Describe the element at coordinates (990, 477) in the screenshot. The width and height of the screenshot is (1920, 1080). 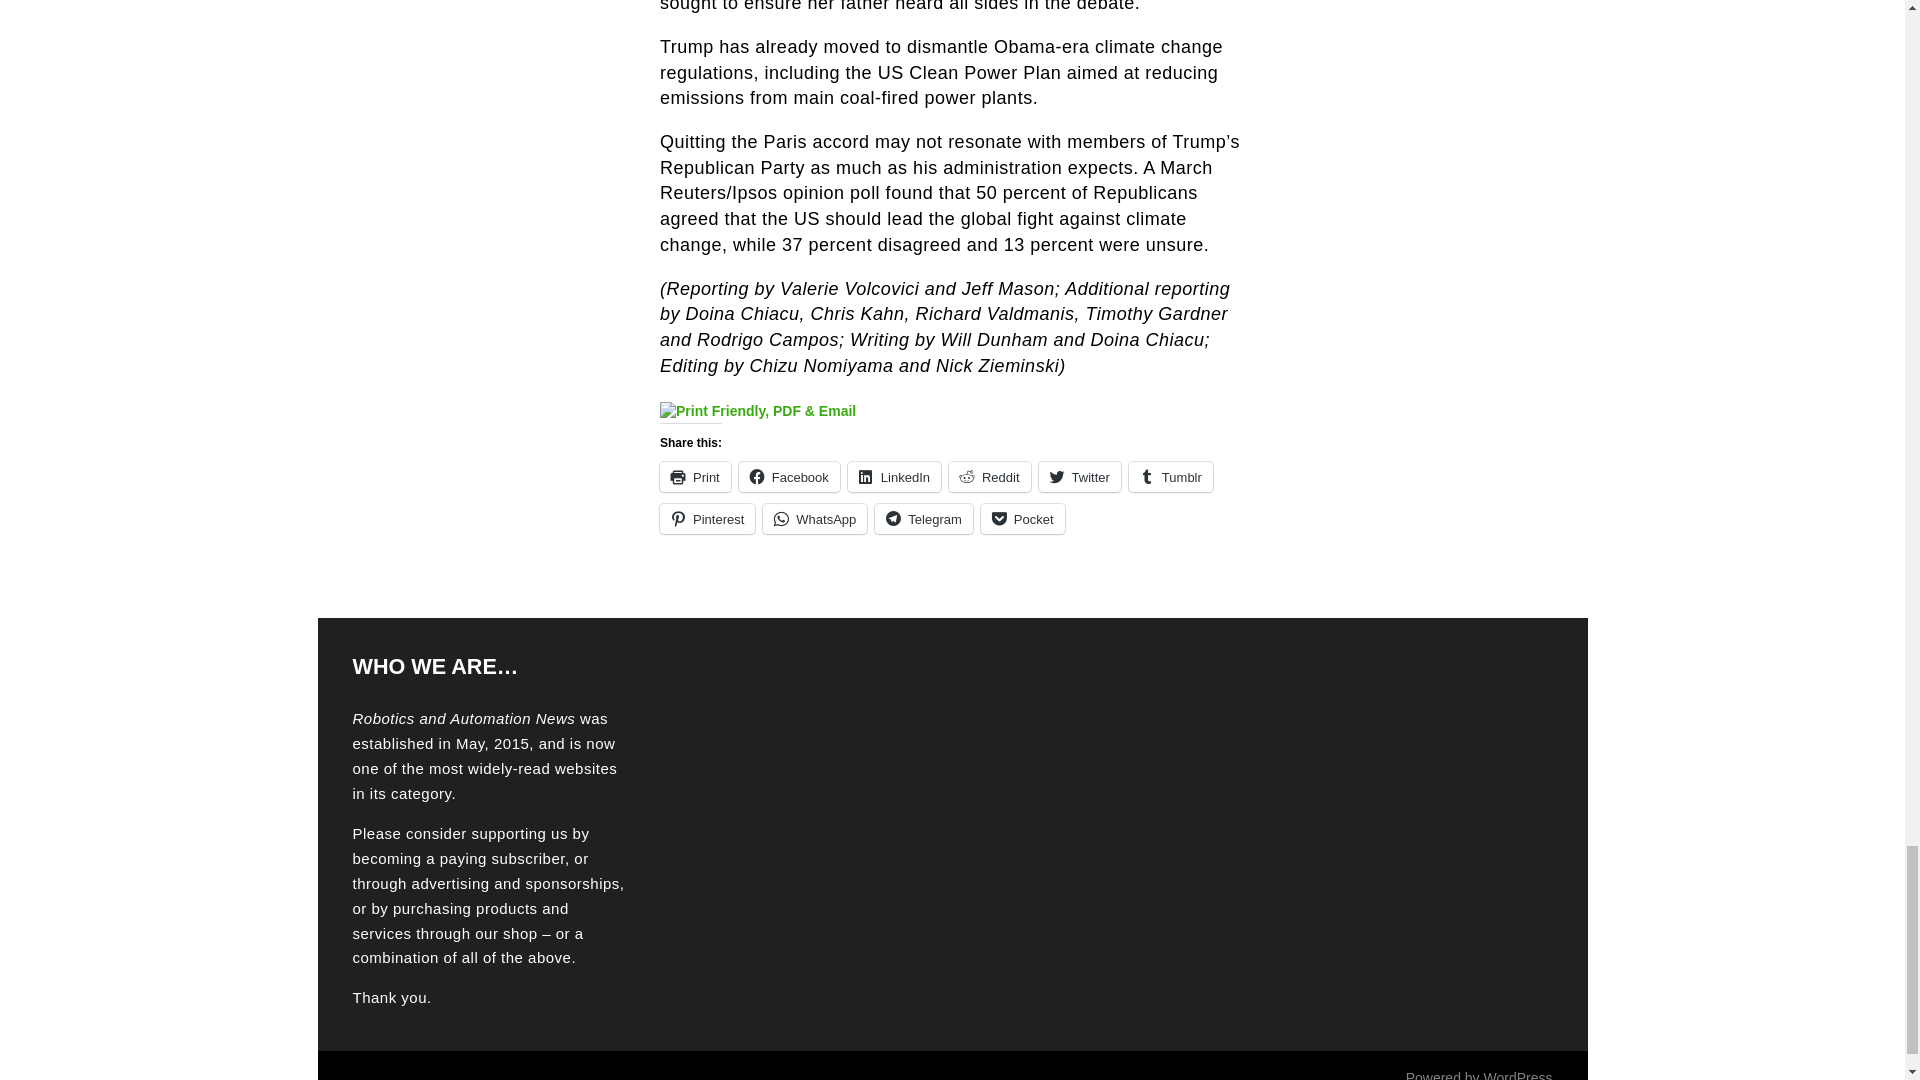
I see `Click to share on Reddit` at that location.